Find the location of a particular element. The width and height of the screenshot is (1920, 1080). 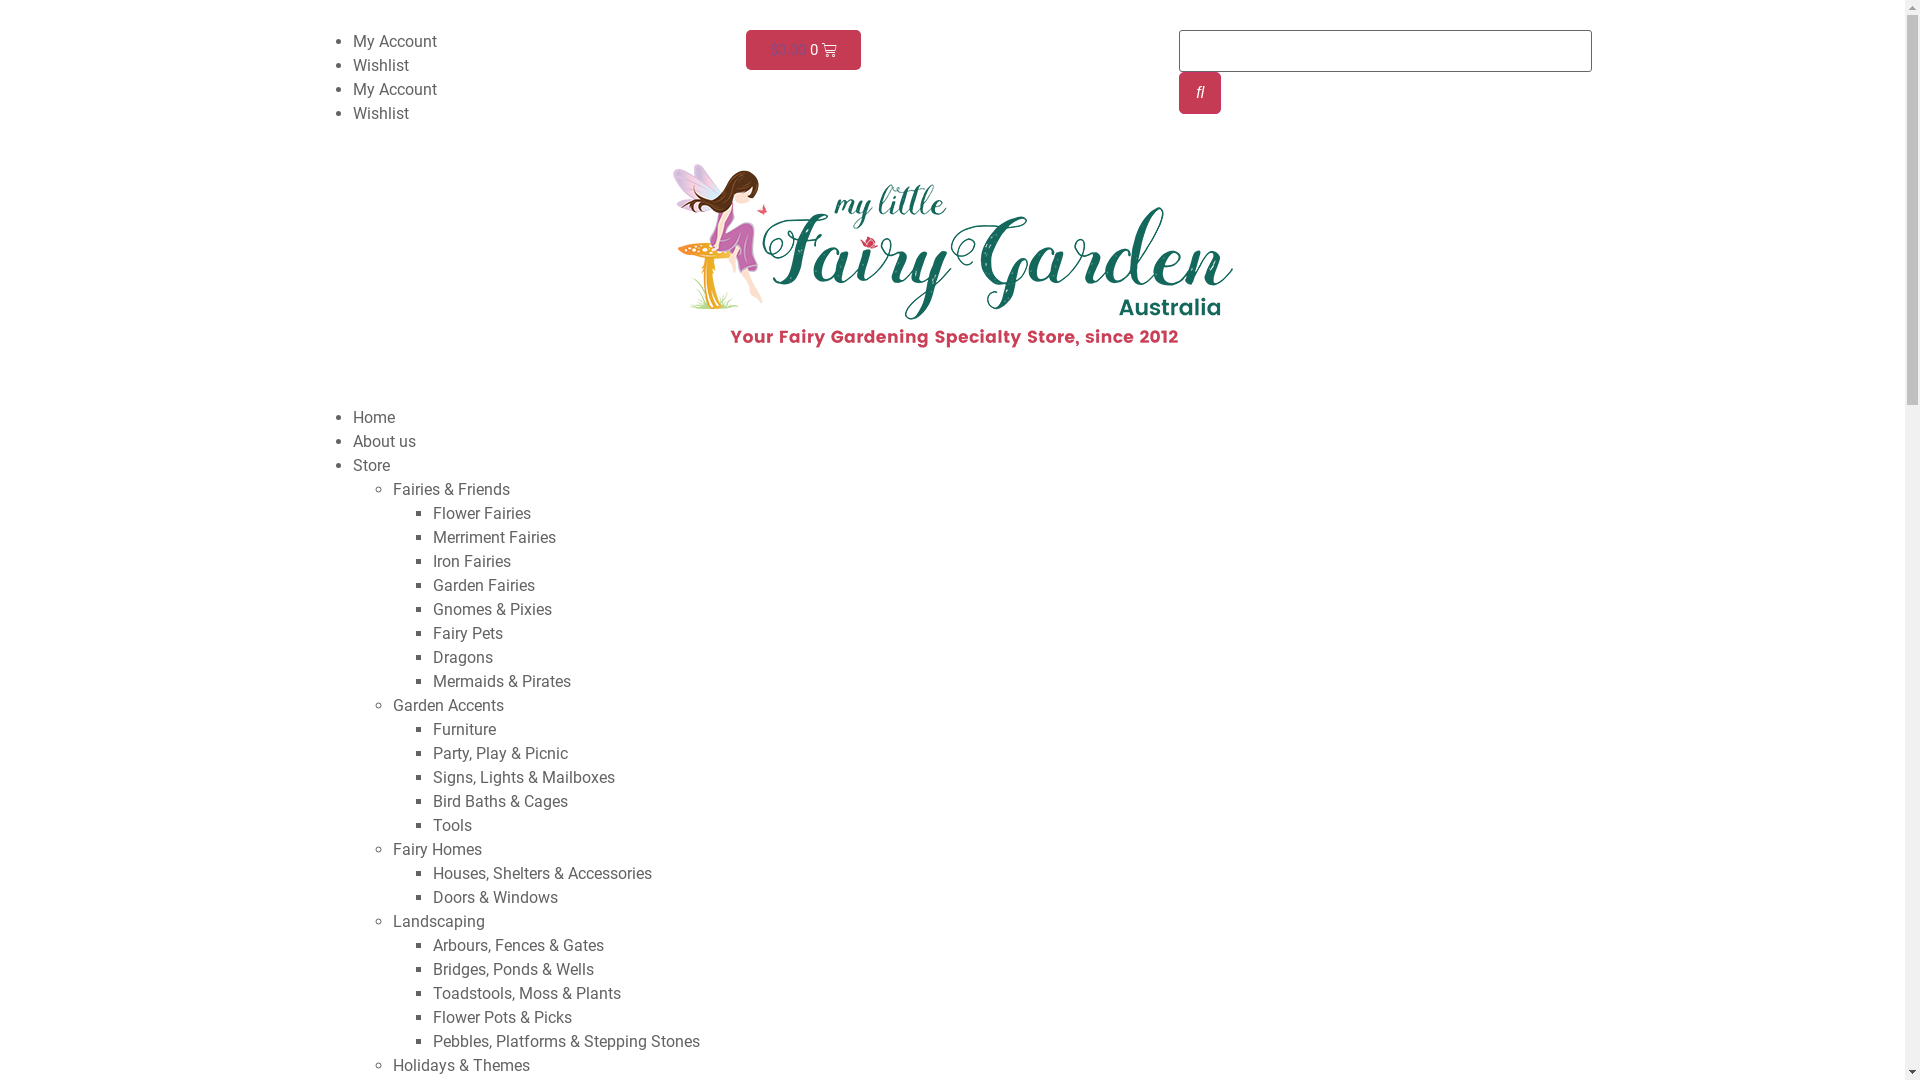

Pebbles, Platforms & Stepping Stones is located at coordinates (566, 1042).